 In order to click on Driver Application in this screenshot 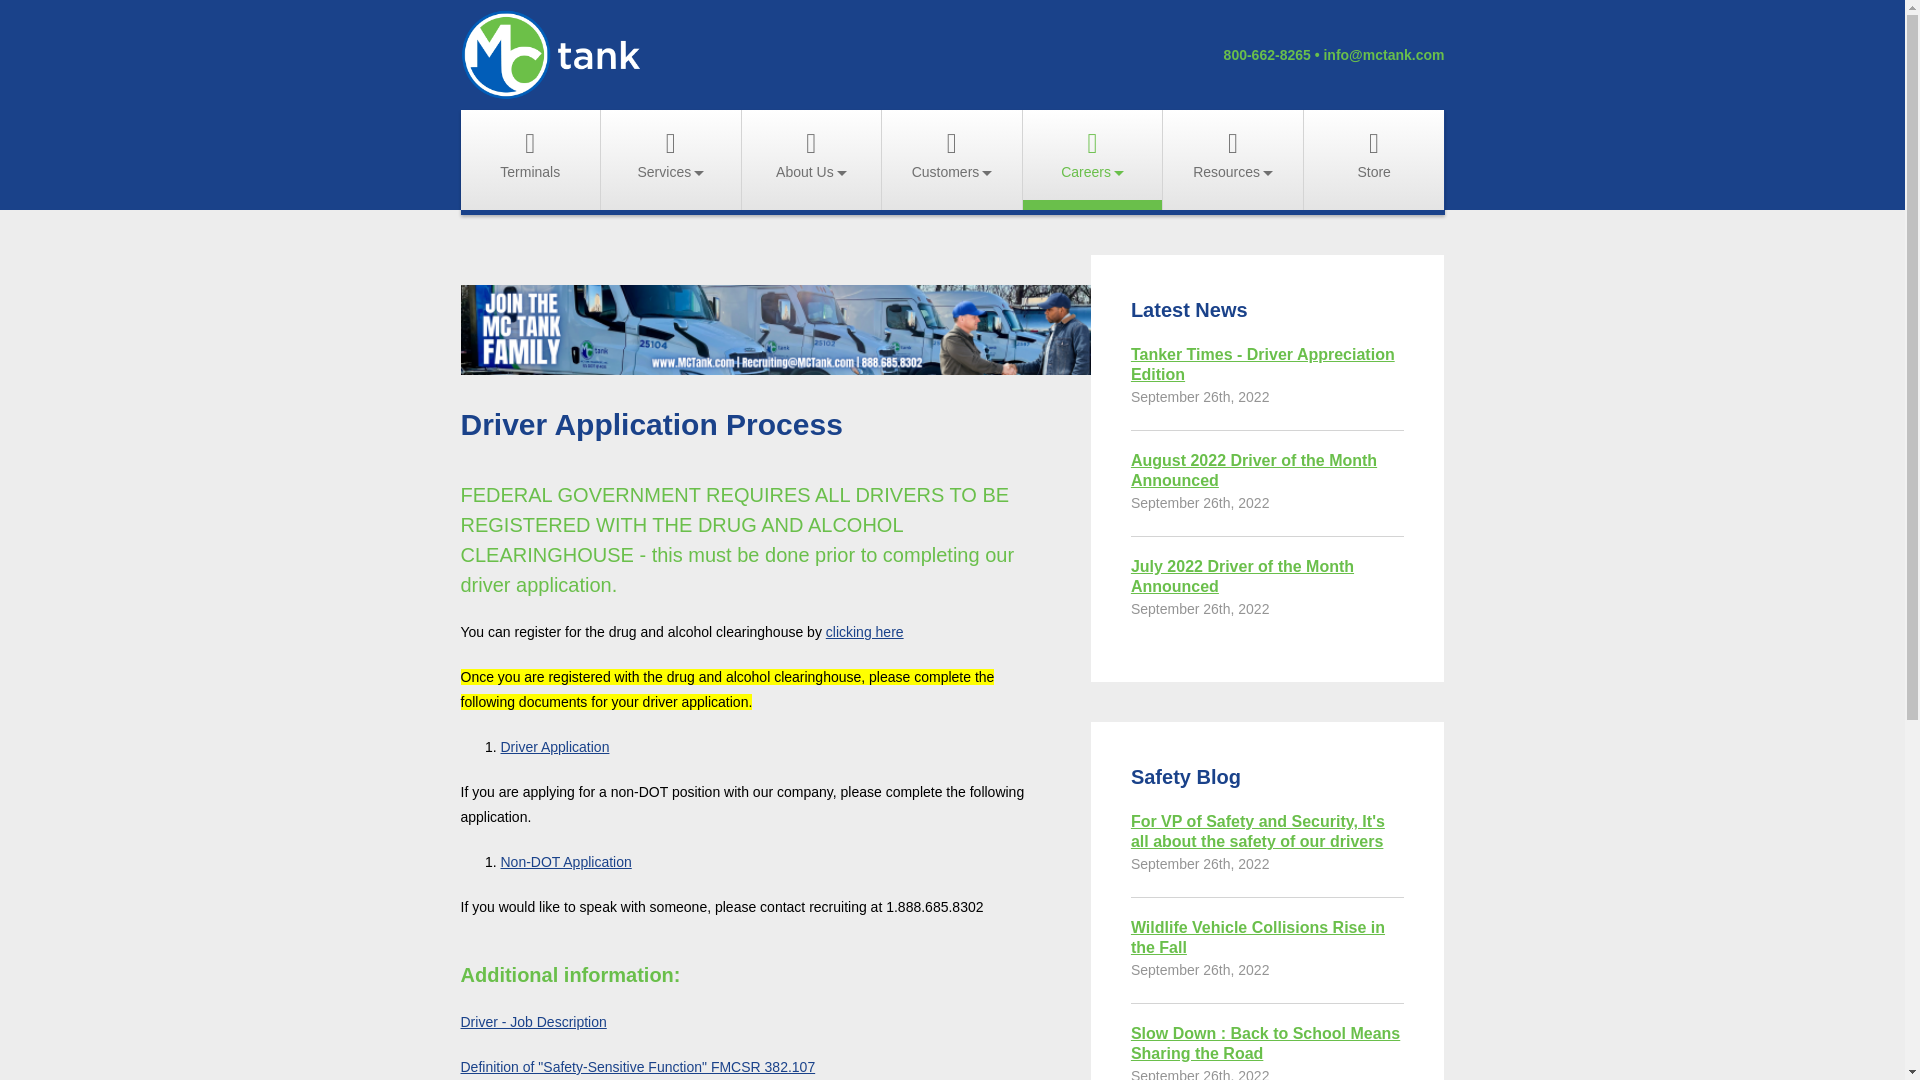, I will do `click(554, 746)`.